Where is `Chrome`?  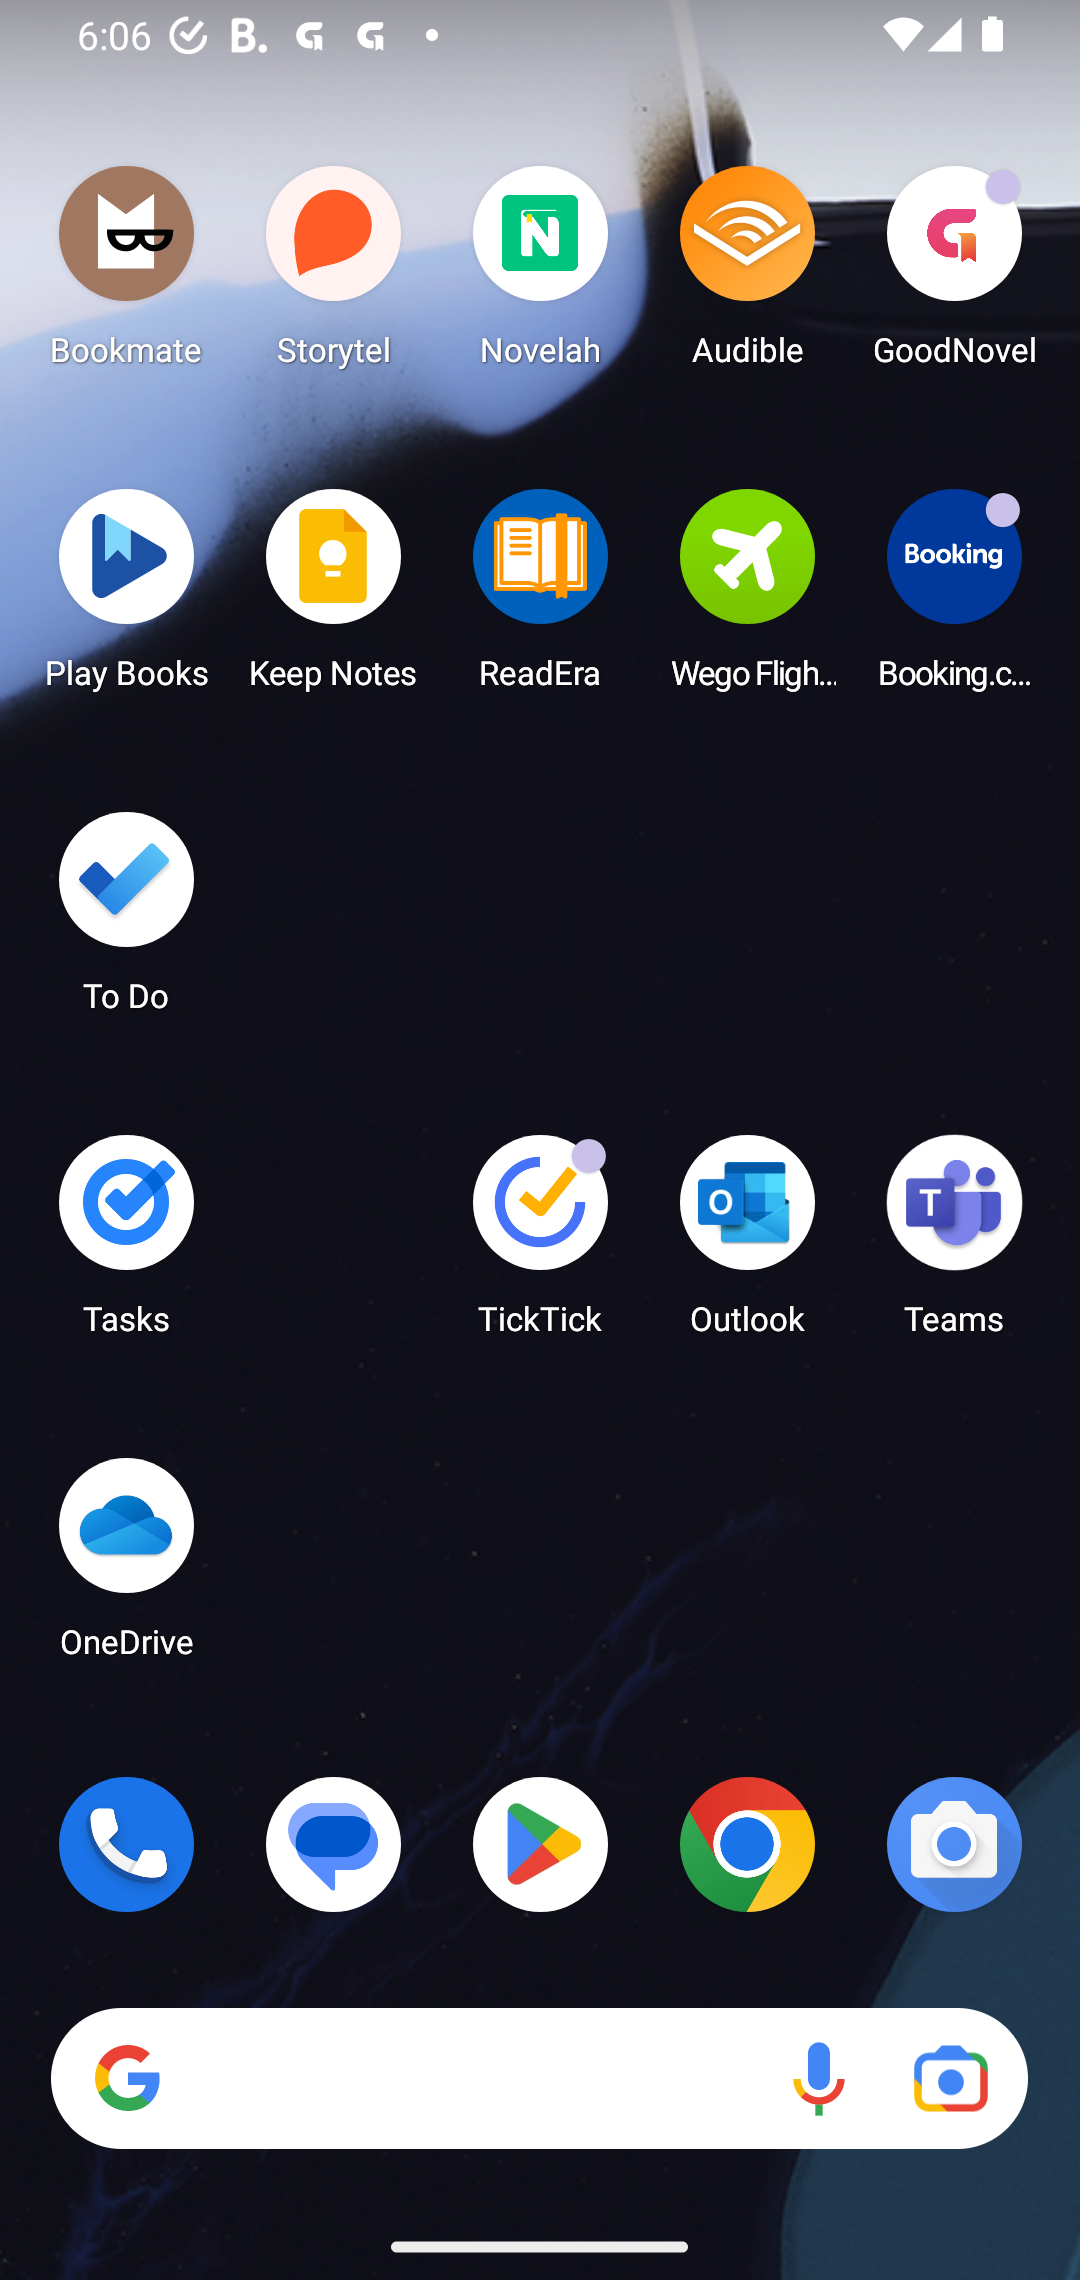 Chrome is located at coordinates (747, 1844).